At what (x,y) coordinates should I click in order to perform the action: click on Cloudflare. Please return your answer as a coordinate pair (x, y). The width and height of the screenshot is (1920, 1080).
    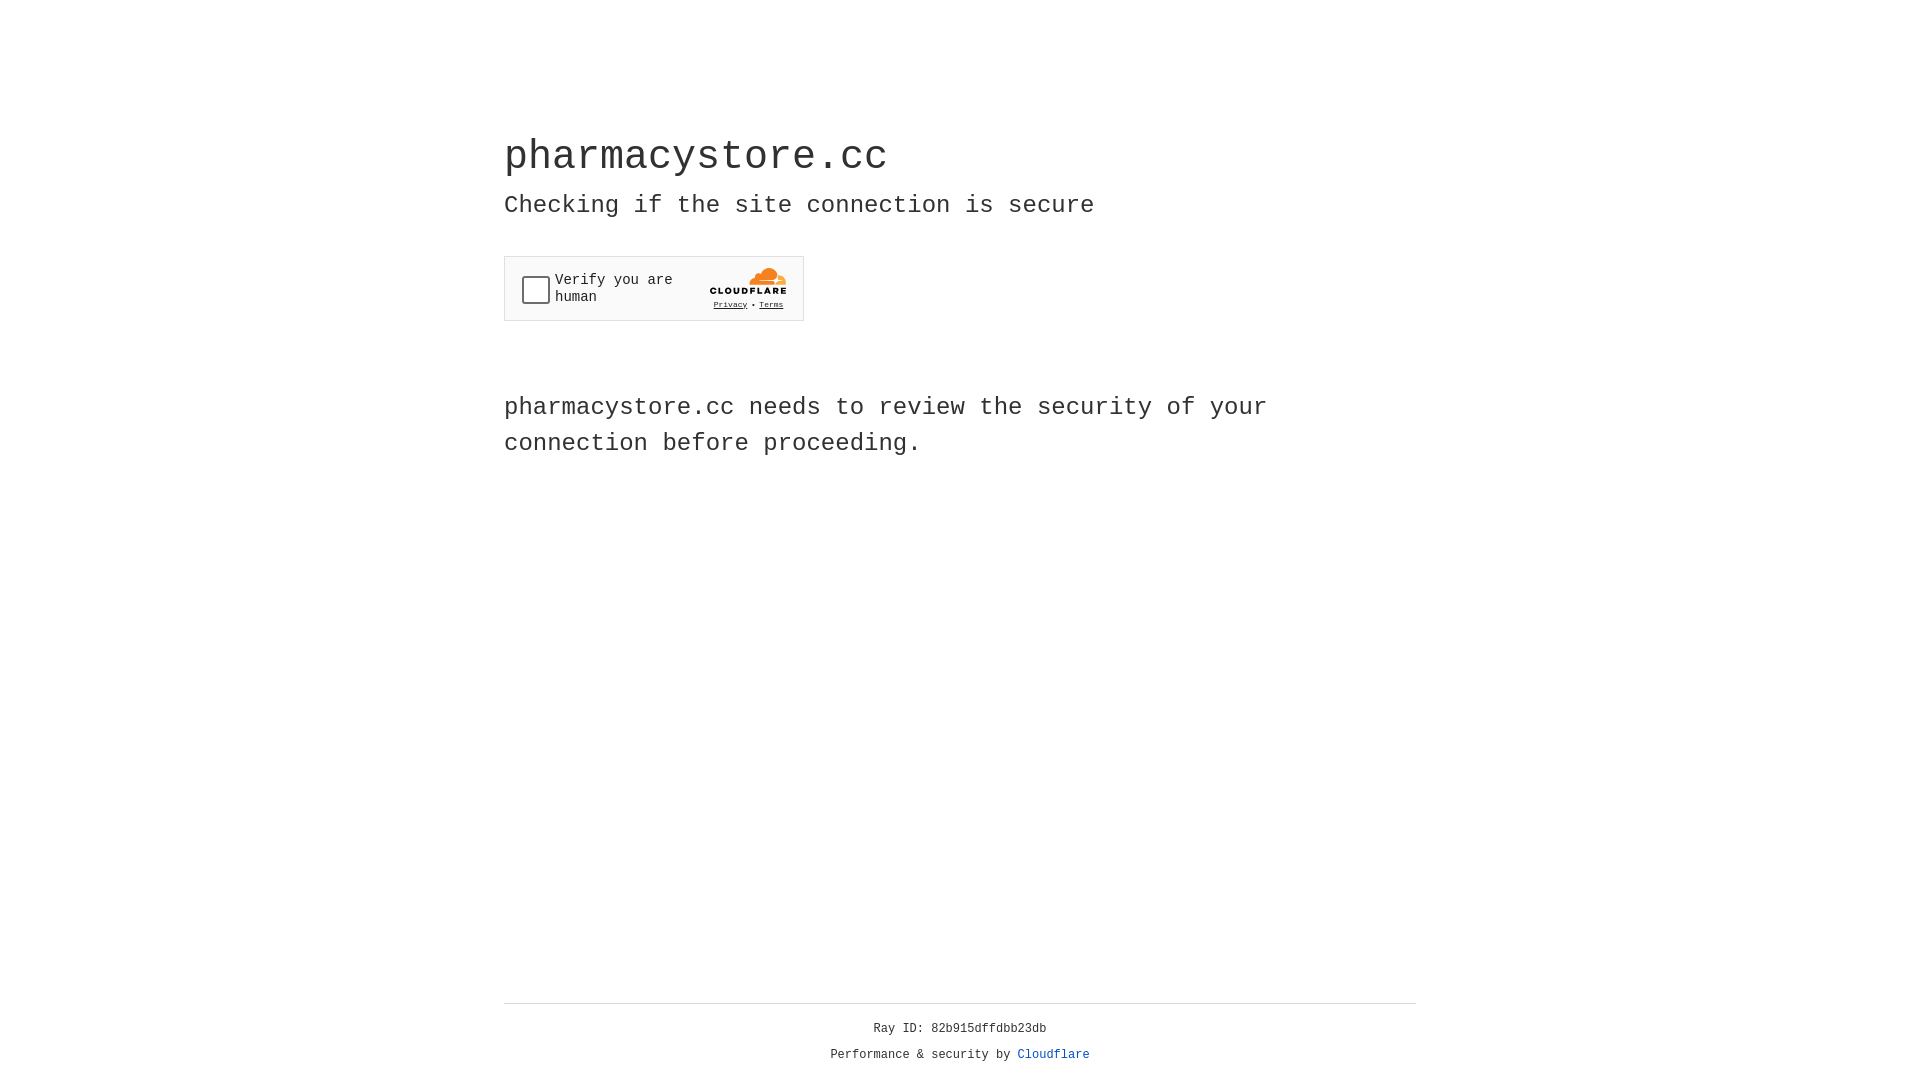
    Looking at the image, I should click on (1054, 1055).